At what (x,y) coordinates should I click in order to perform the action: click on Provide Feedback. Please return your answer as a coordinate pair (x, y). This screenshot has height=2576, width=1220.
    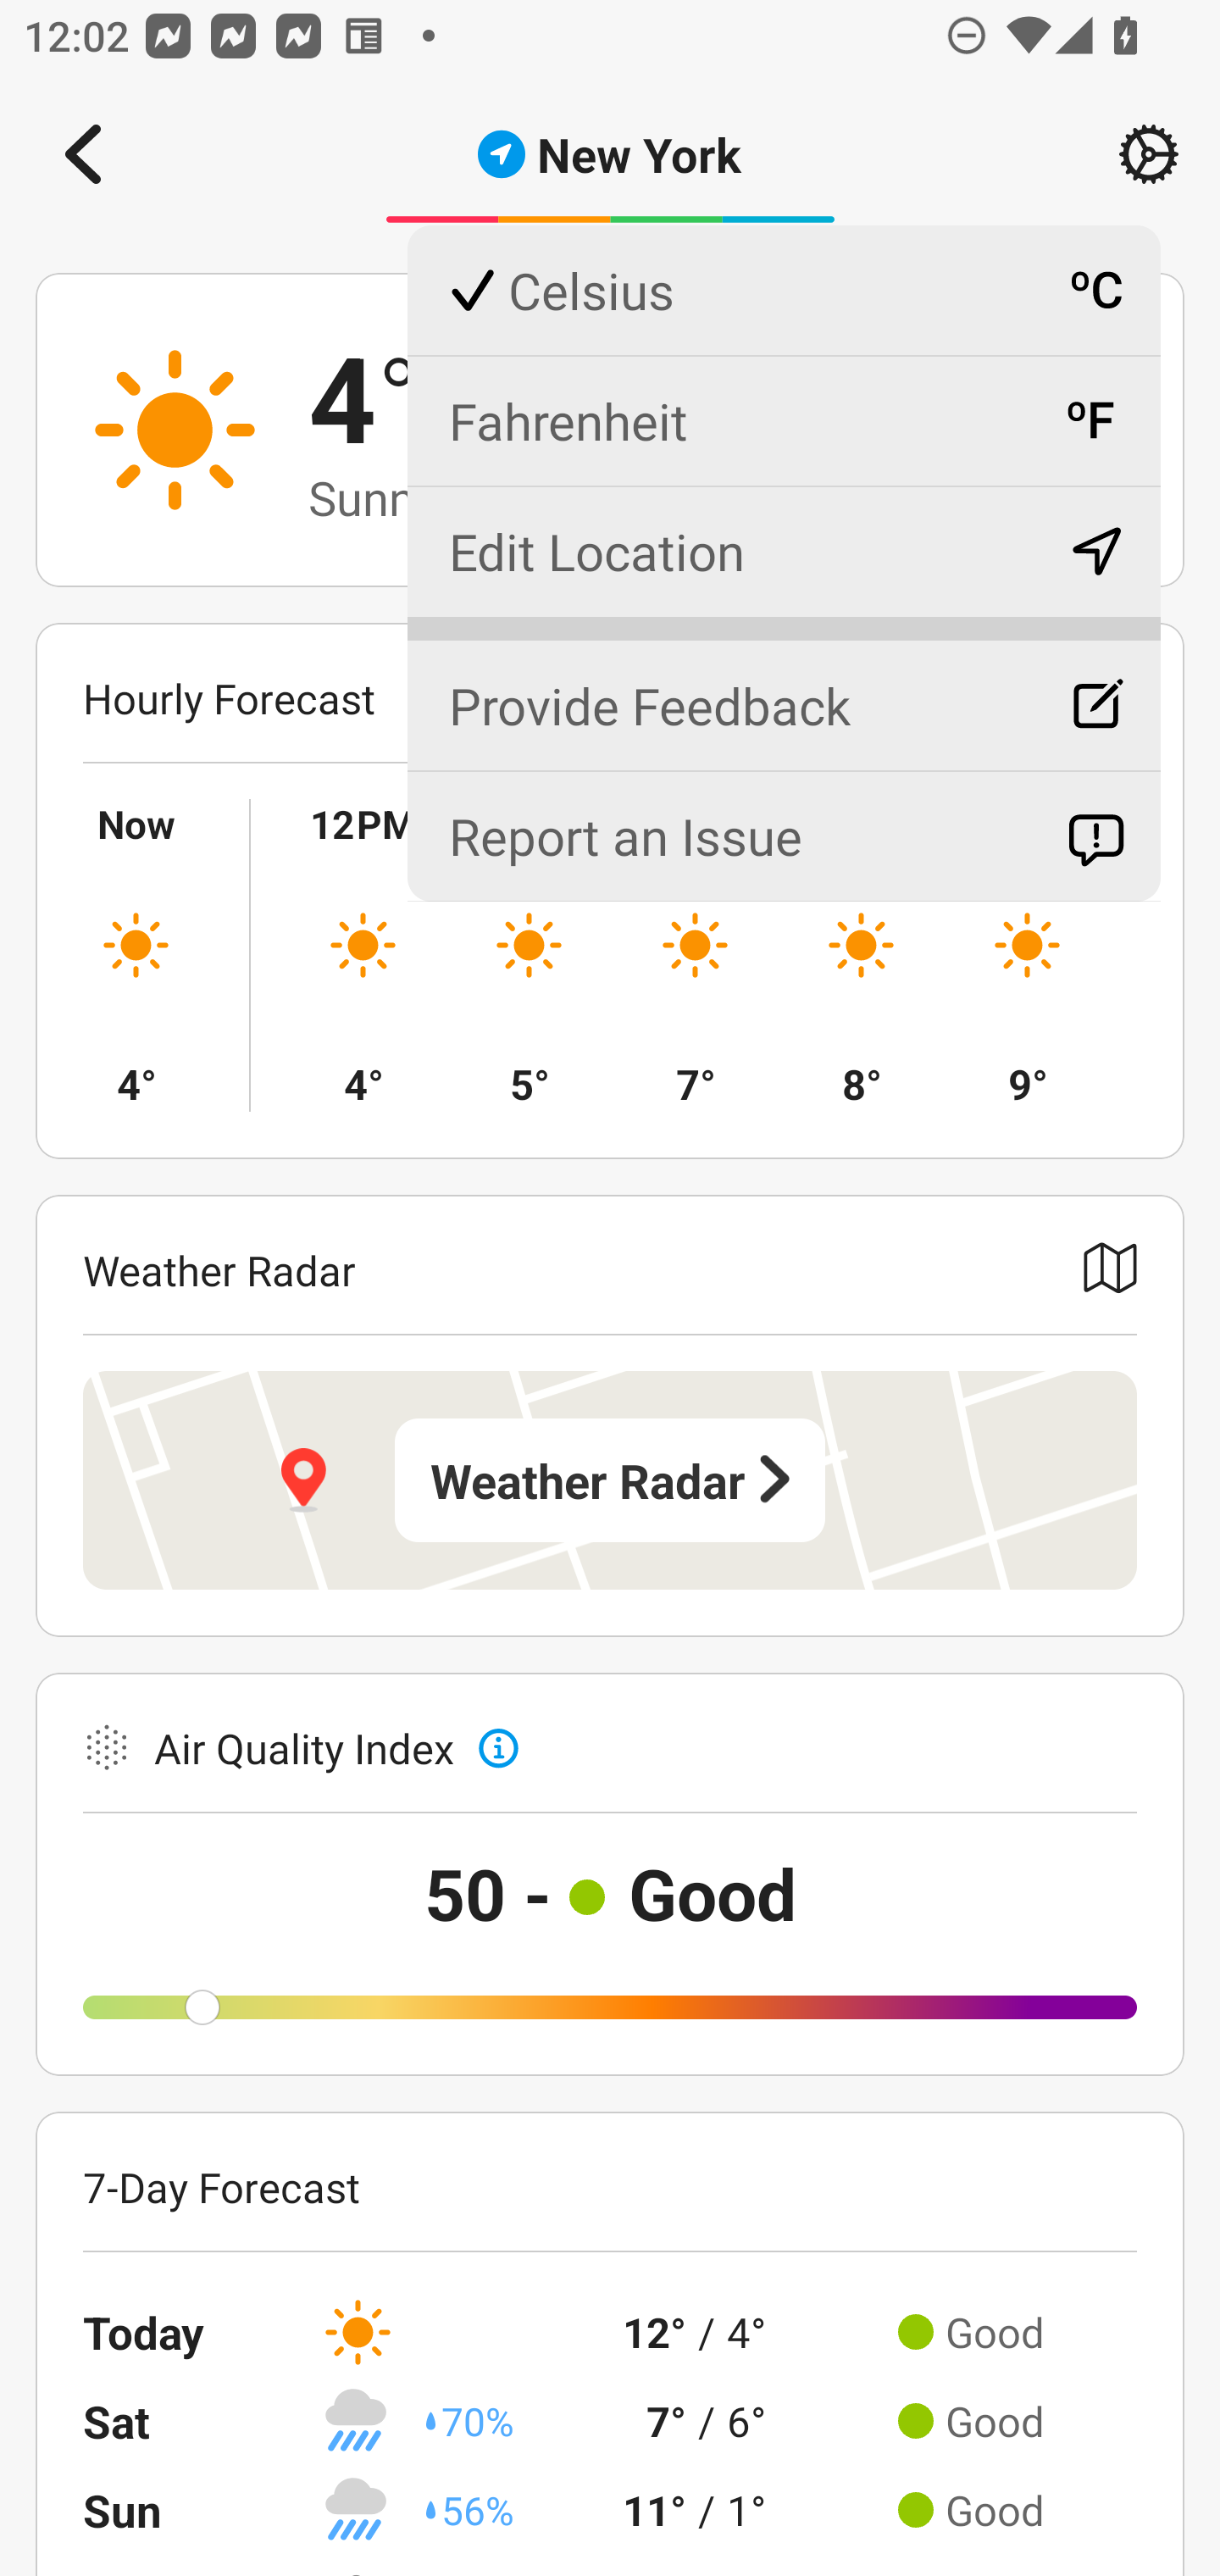
    Looking at the image, I should click on (783, 692).